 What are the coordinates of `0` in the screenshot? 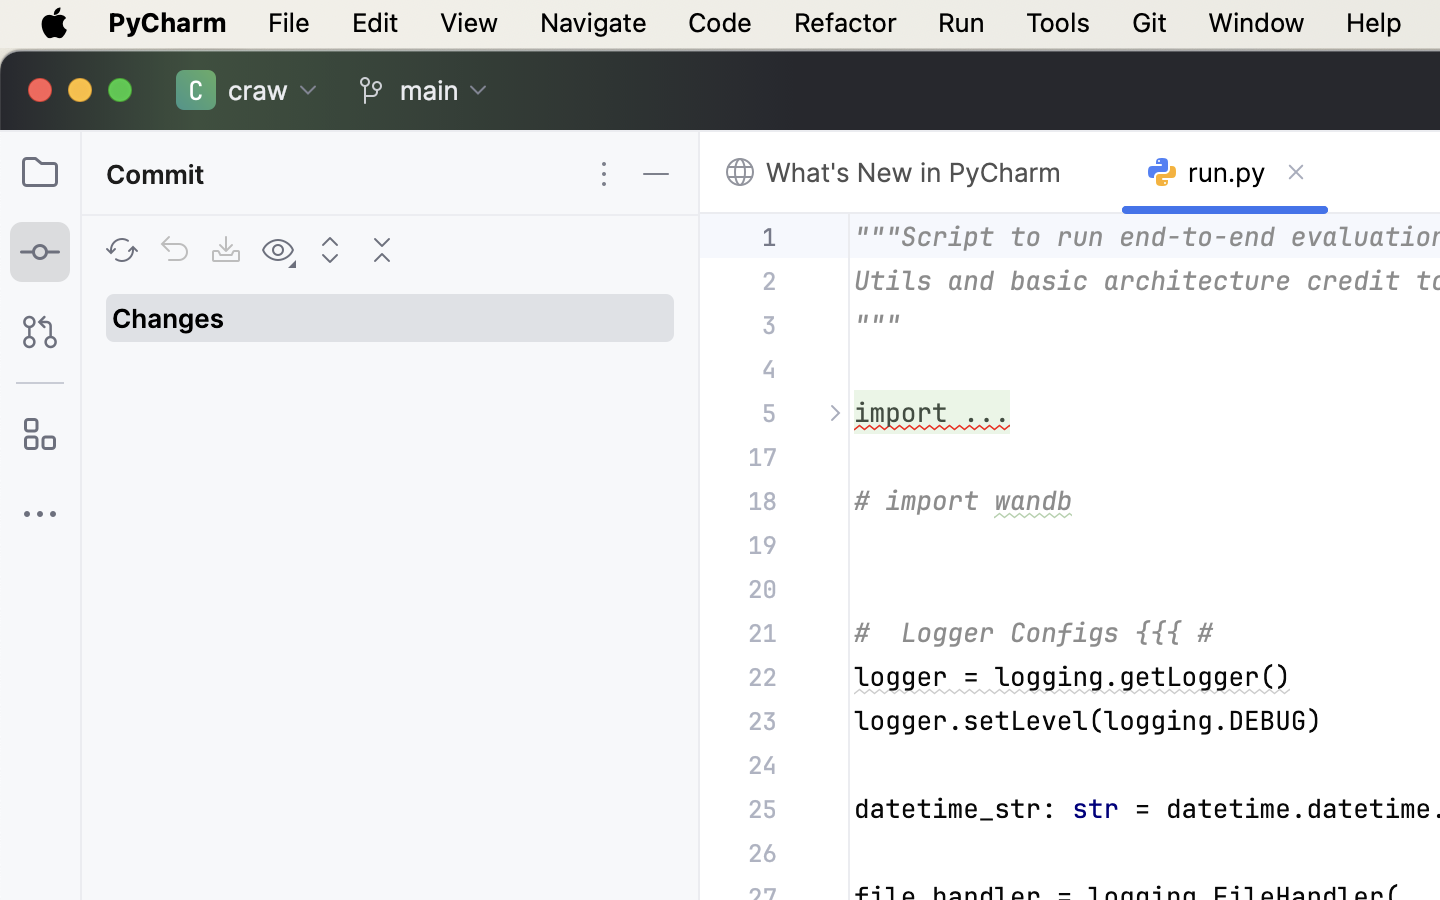 It's located at (912, 173).